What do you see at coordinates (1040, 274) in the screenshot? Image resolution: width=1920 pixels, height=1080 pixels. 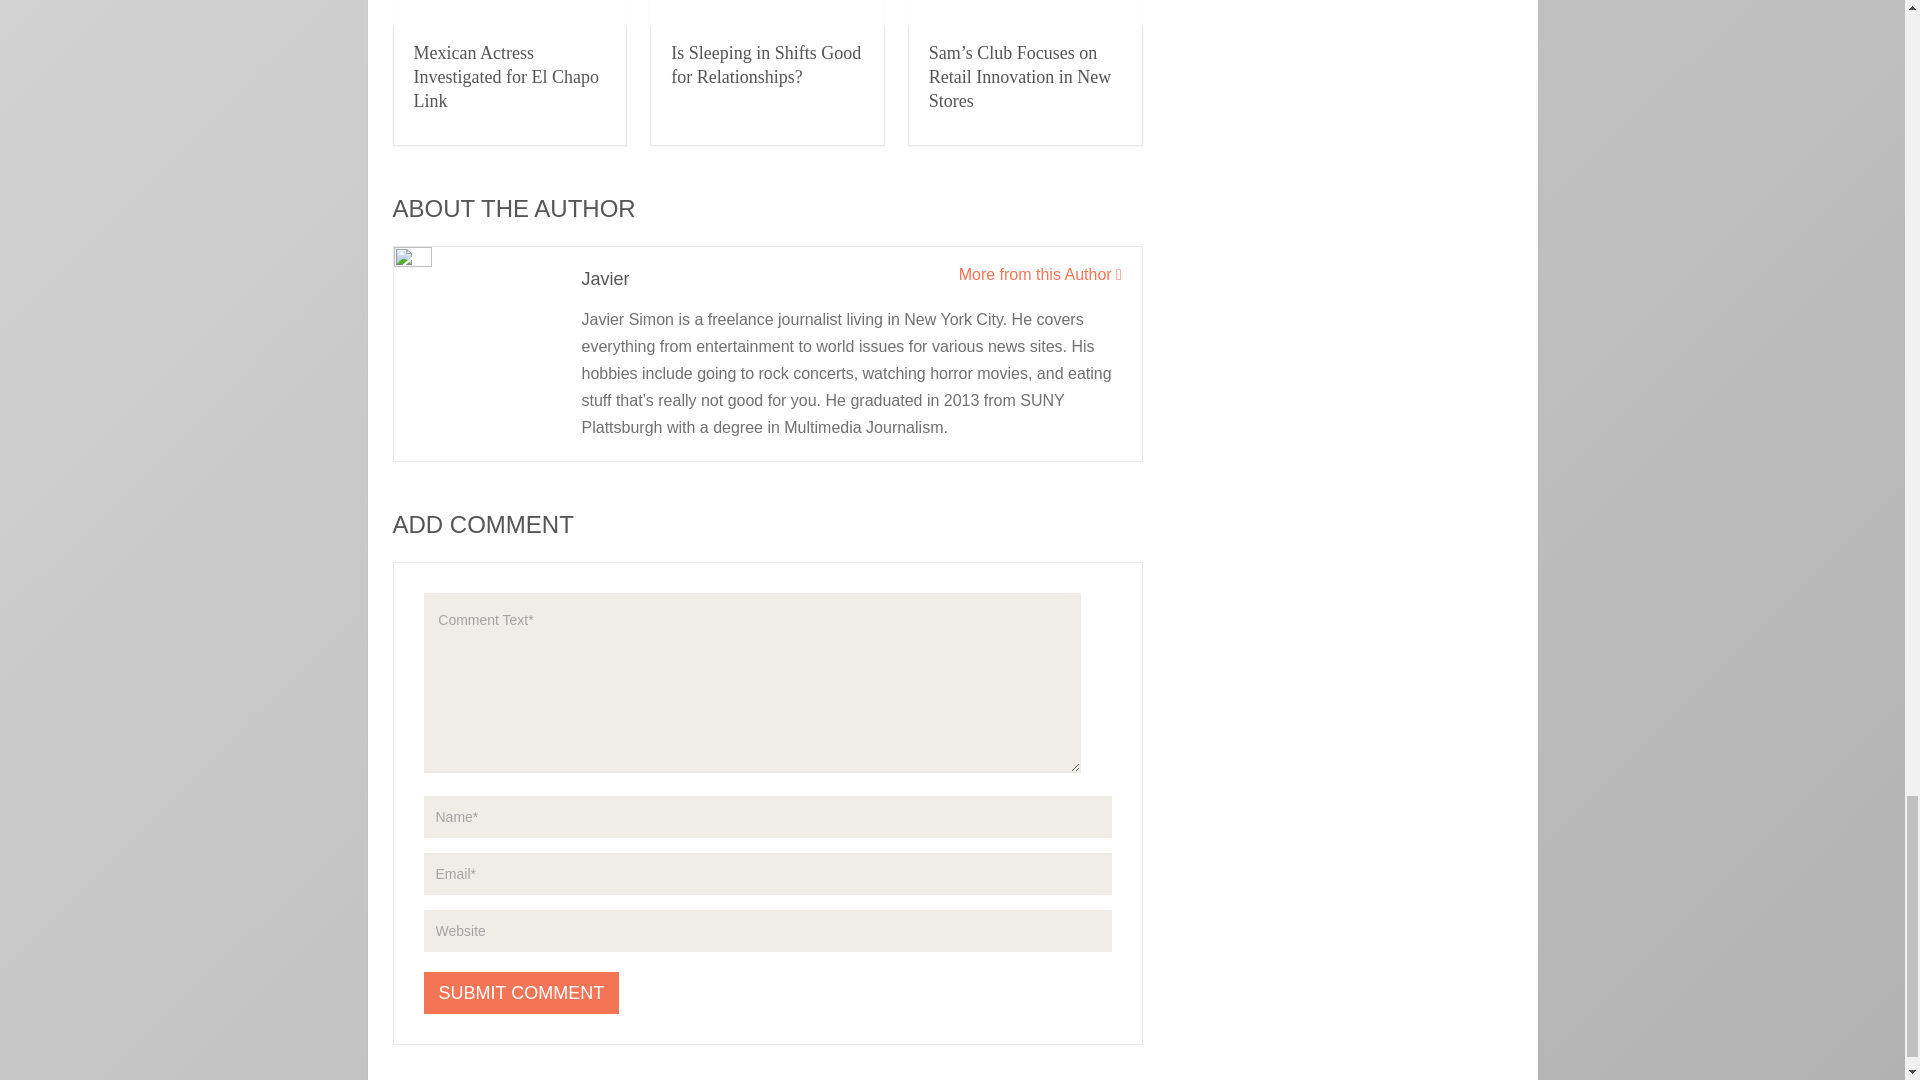 I see `More from this Author` at bounding box center [1040, 274].